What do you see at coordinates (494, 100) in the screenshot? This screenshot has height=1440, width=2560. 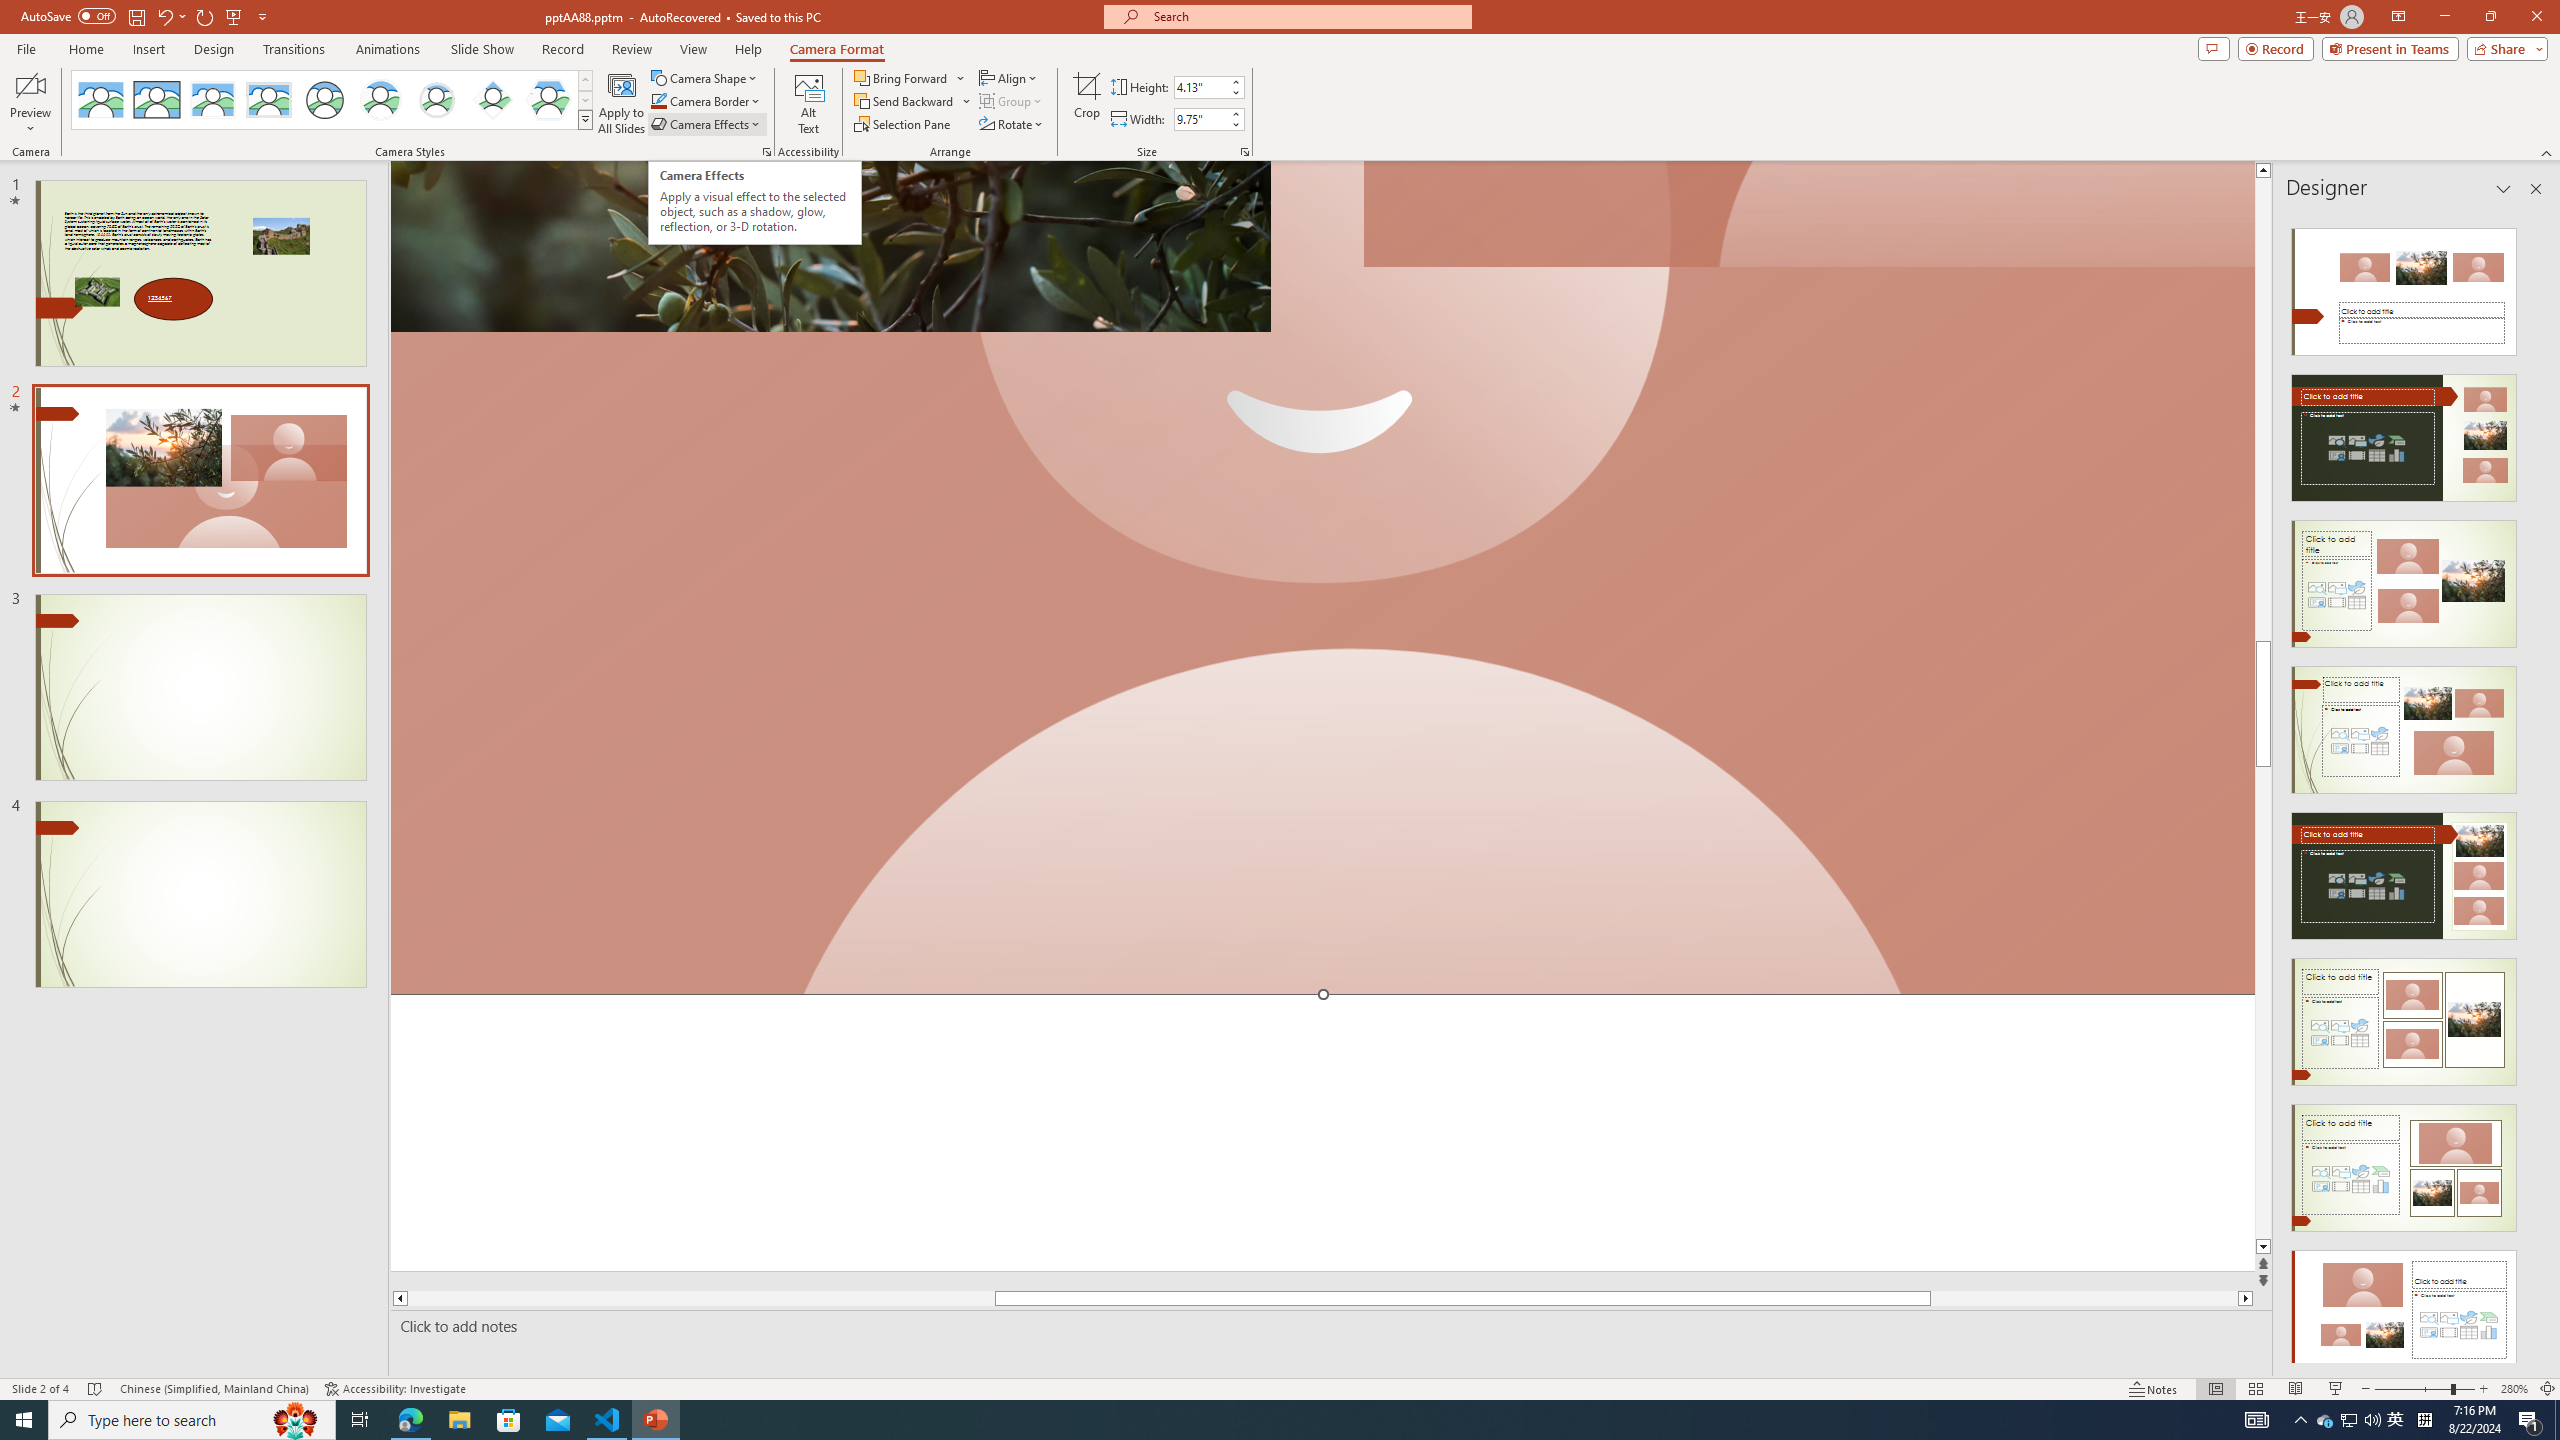 I see `Center Shadow Diamond` at bounding box center [494, 100].